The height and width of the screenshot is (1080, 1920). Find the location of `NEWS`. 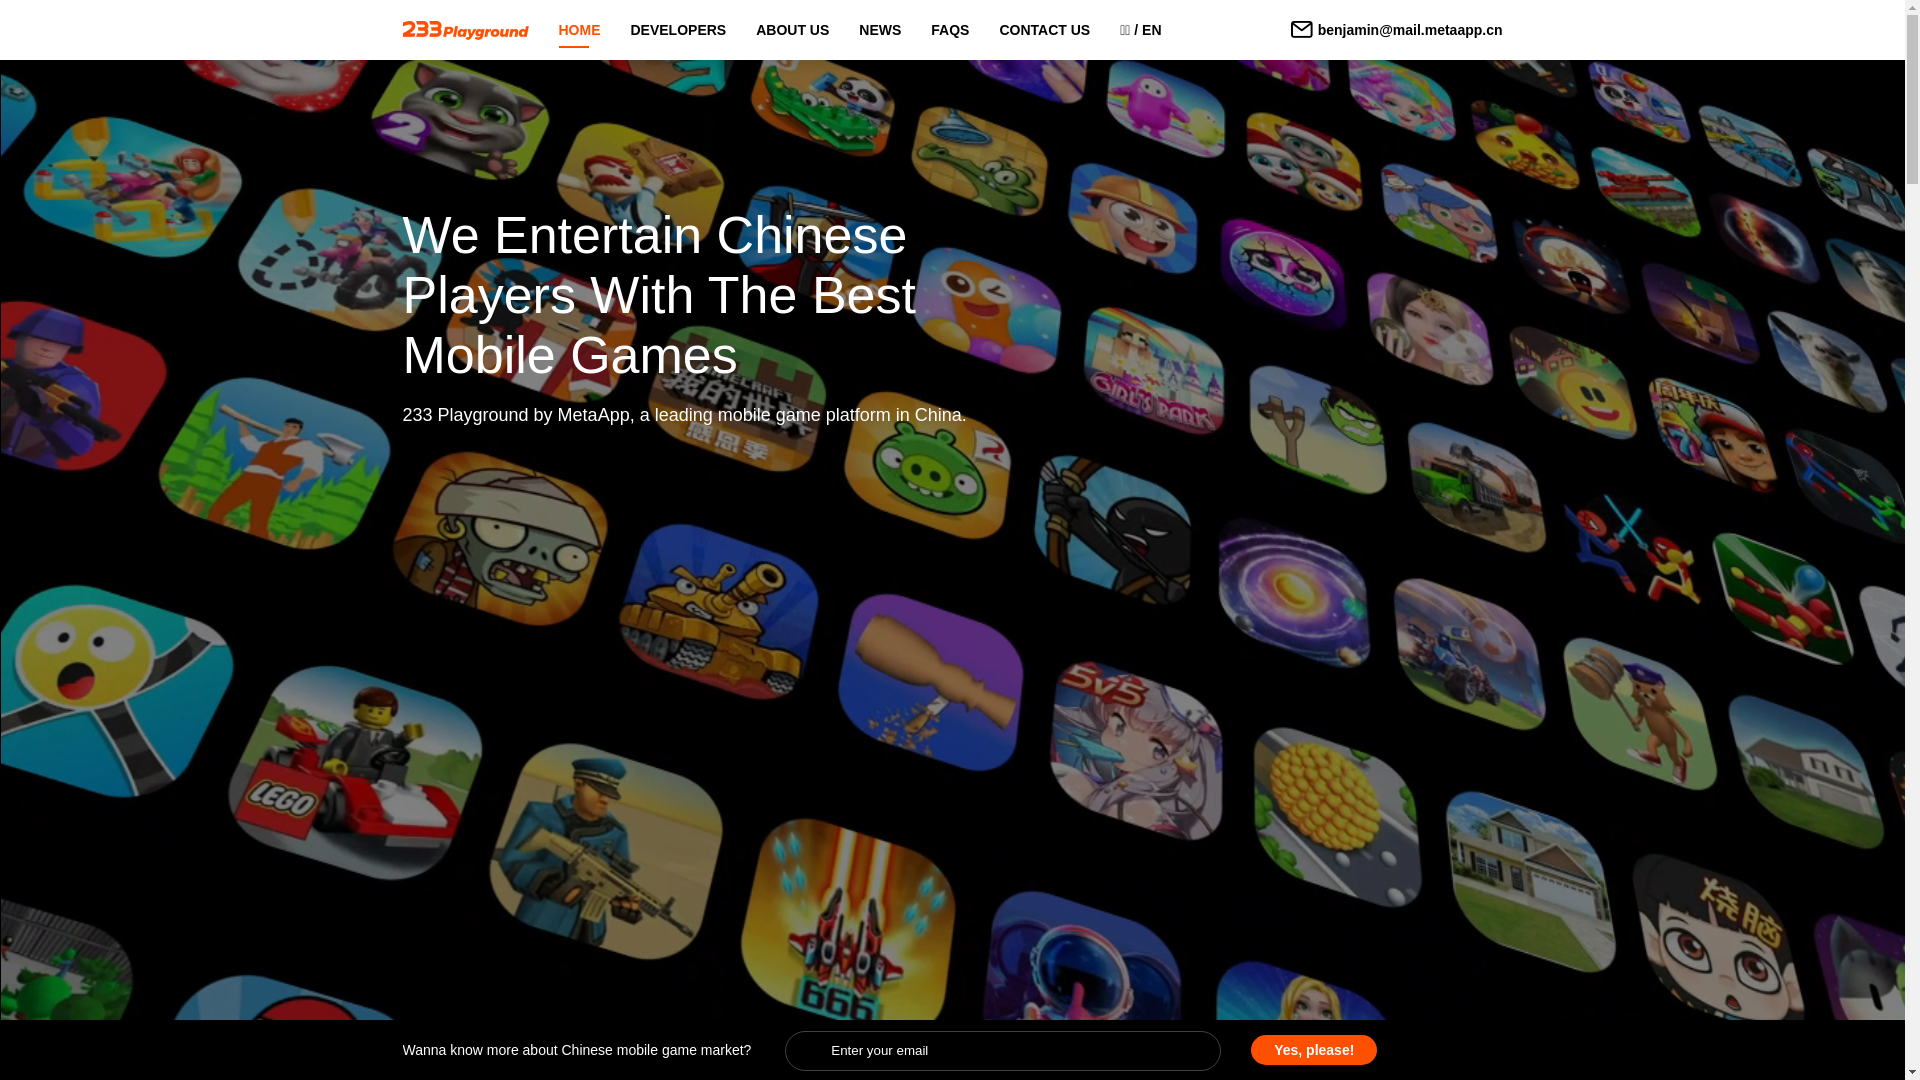

NEWS is located at coordinates (880, 35).